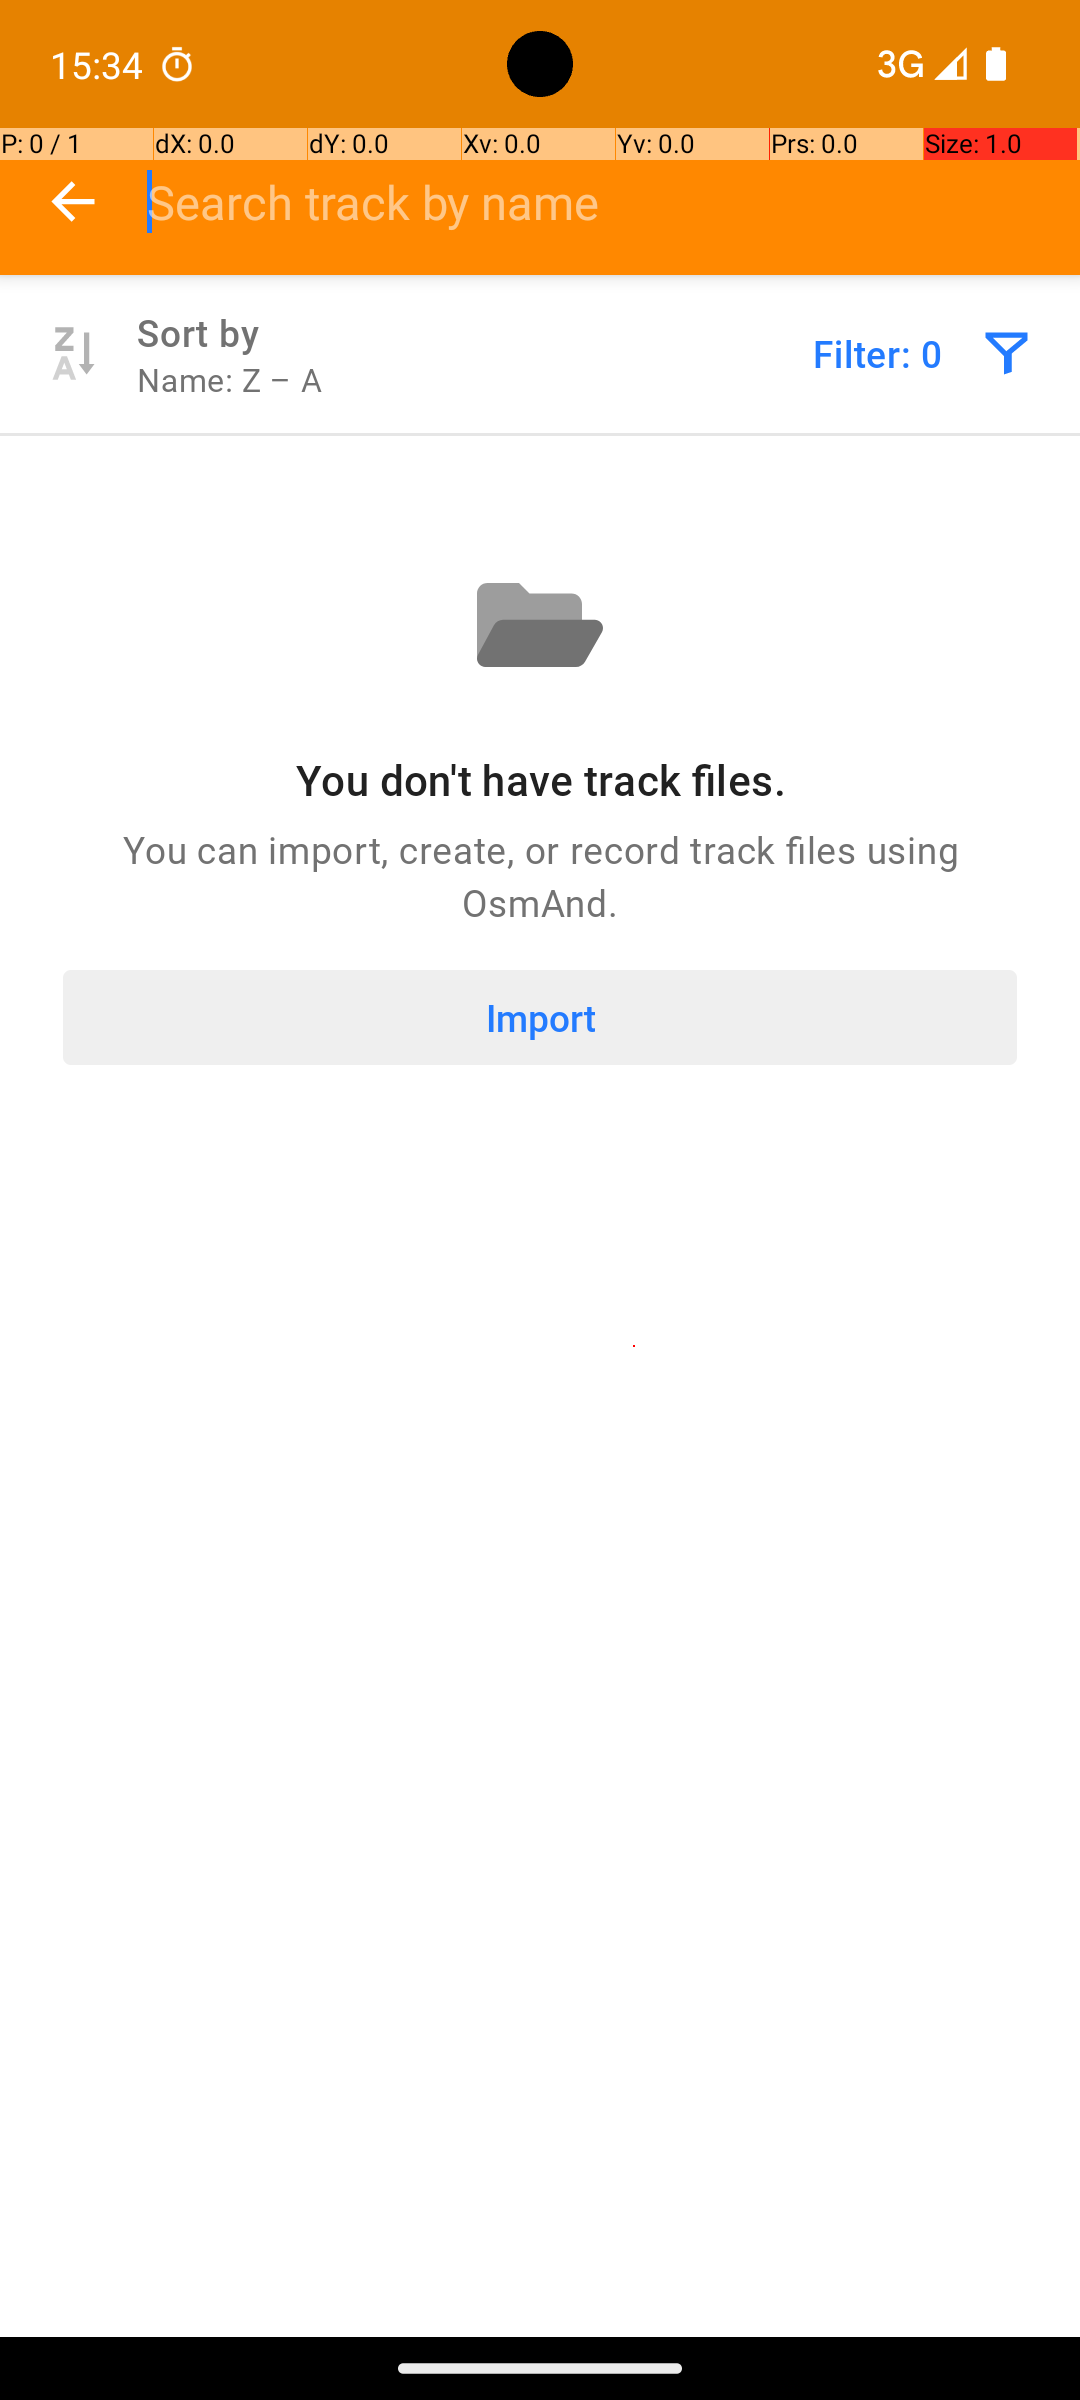 Image resolution: width=1080 pixels, height=2400 pixels. I want to click on Name: Z – A, so click(230, 380).